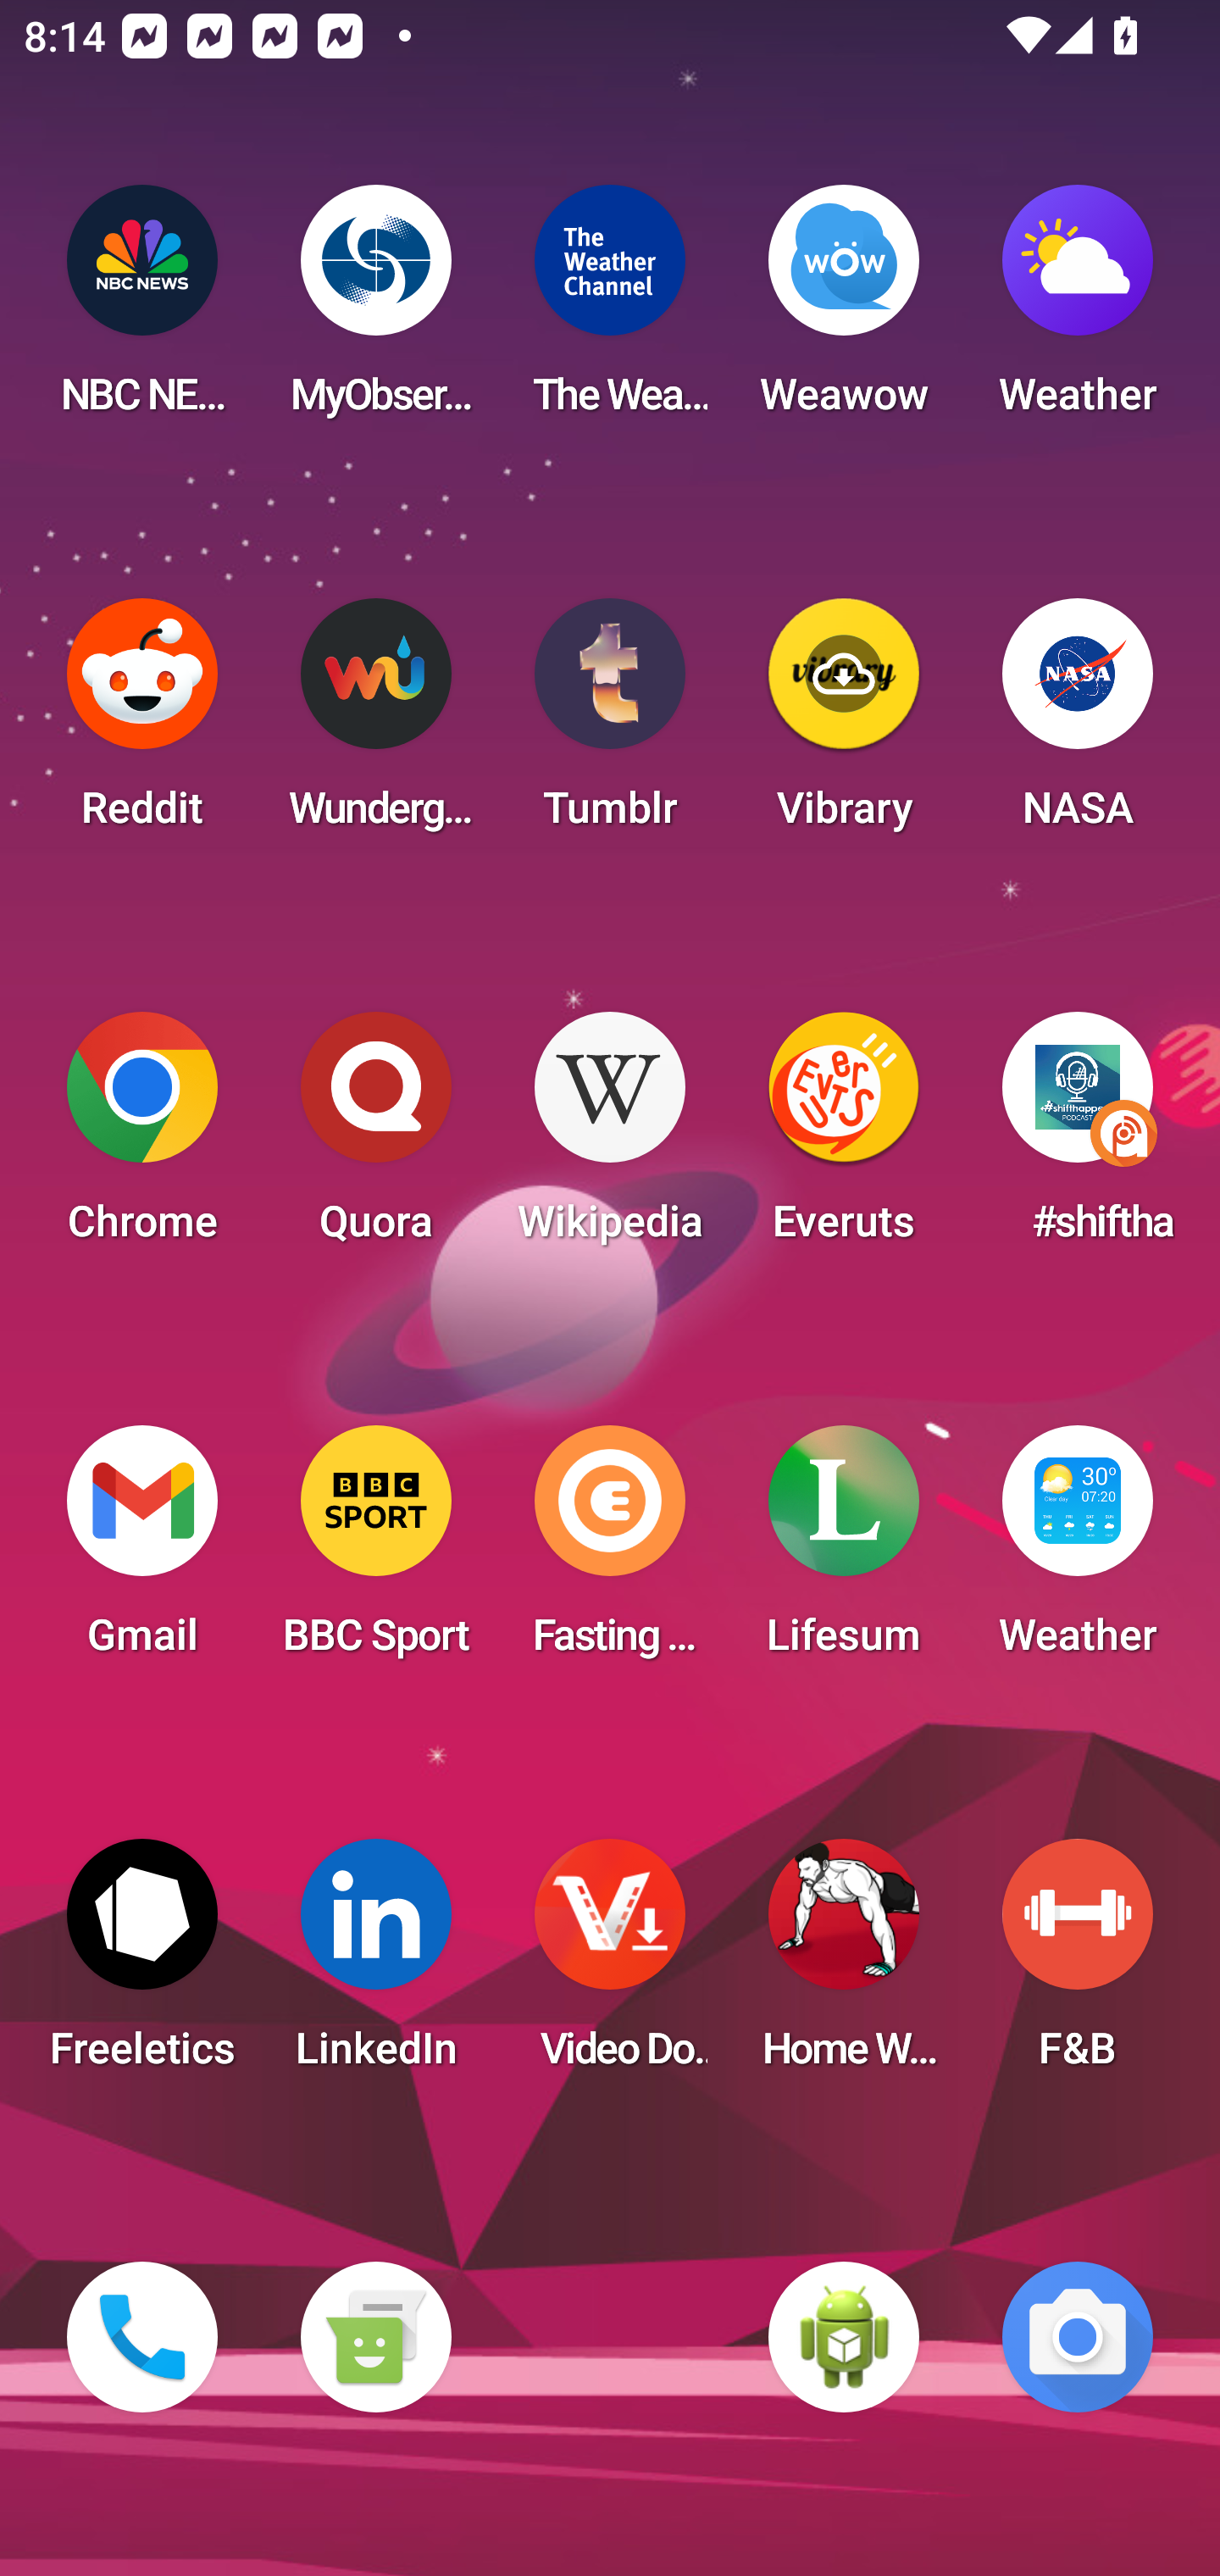 The height and width of the screenshot is (2576, 1220). Describe the element at coordinates (375, 310) in the screenshot. I see `MyObservatory` at that location.